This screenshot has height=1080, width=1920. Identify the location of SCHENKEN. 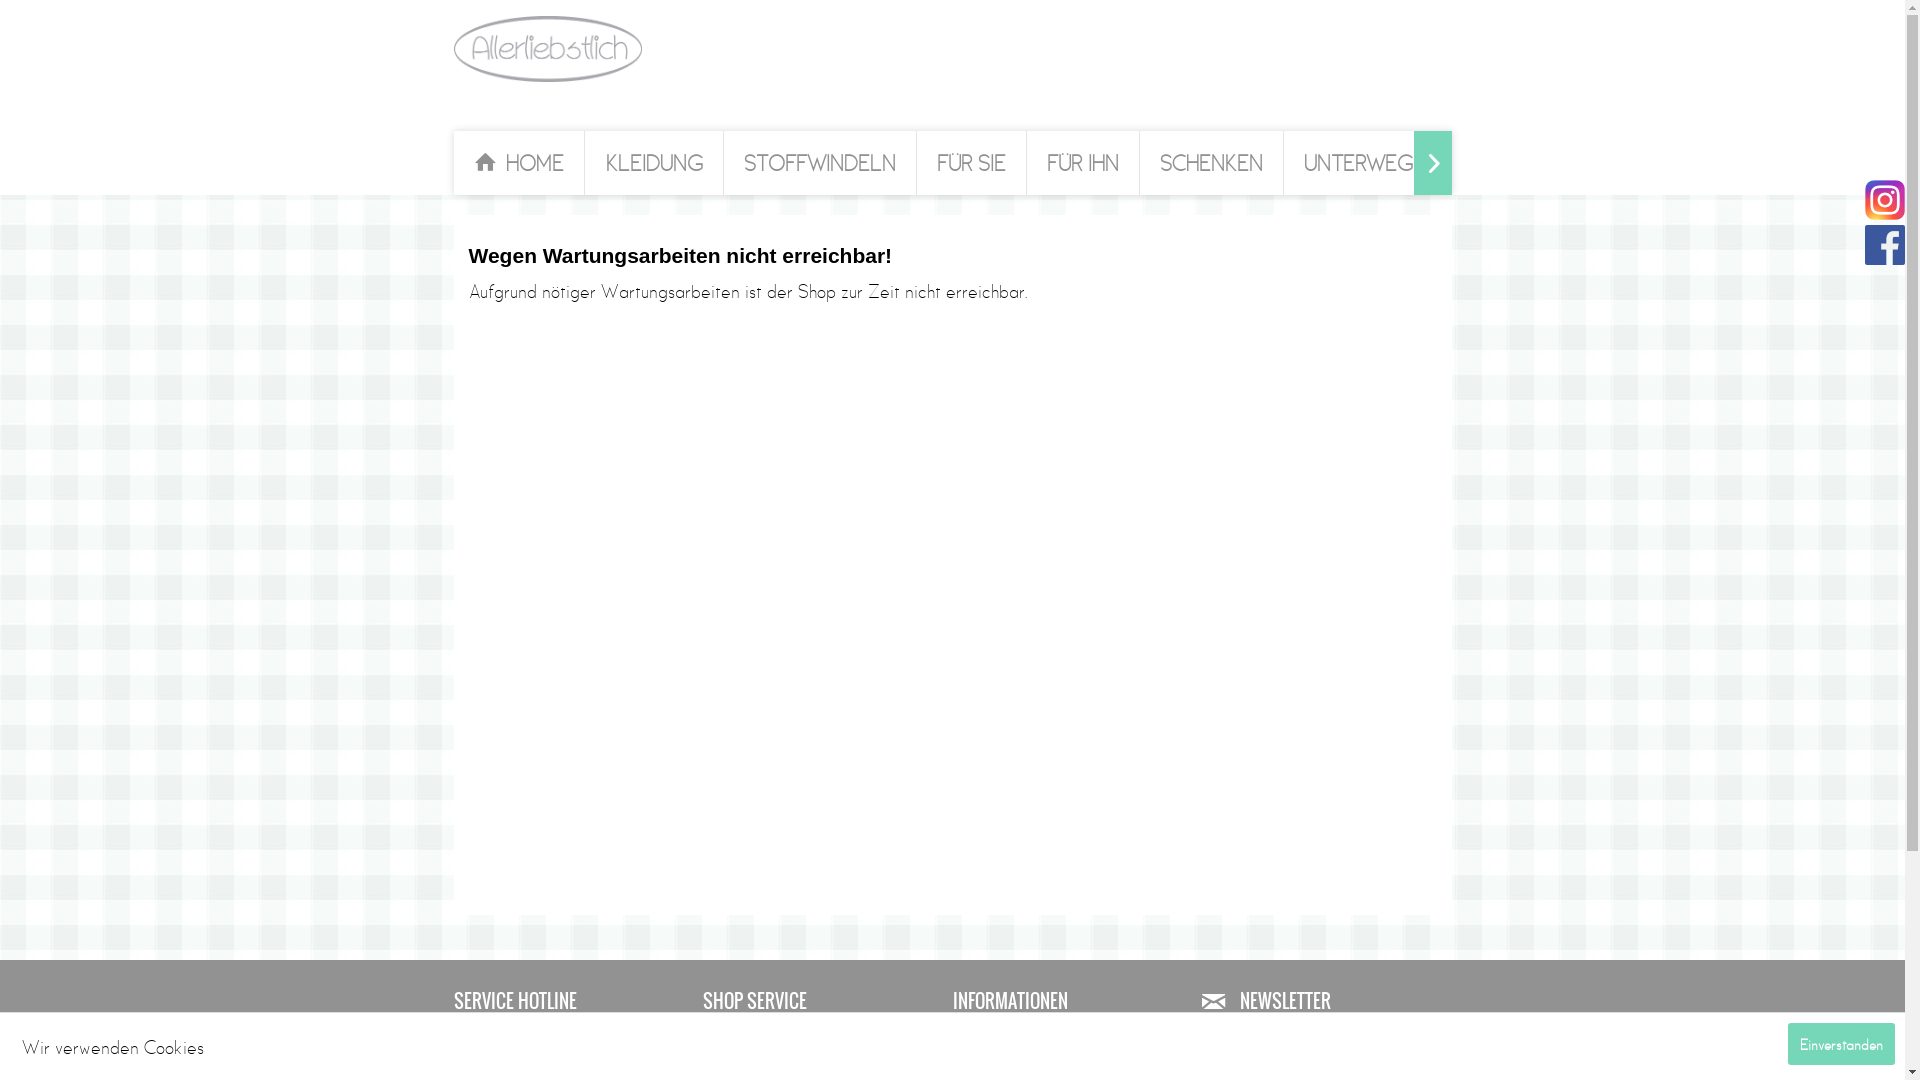
(1212, 163).